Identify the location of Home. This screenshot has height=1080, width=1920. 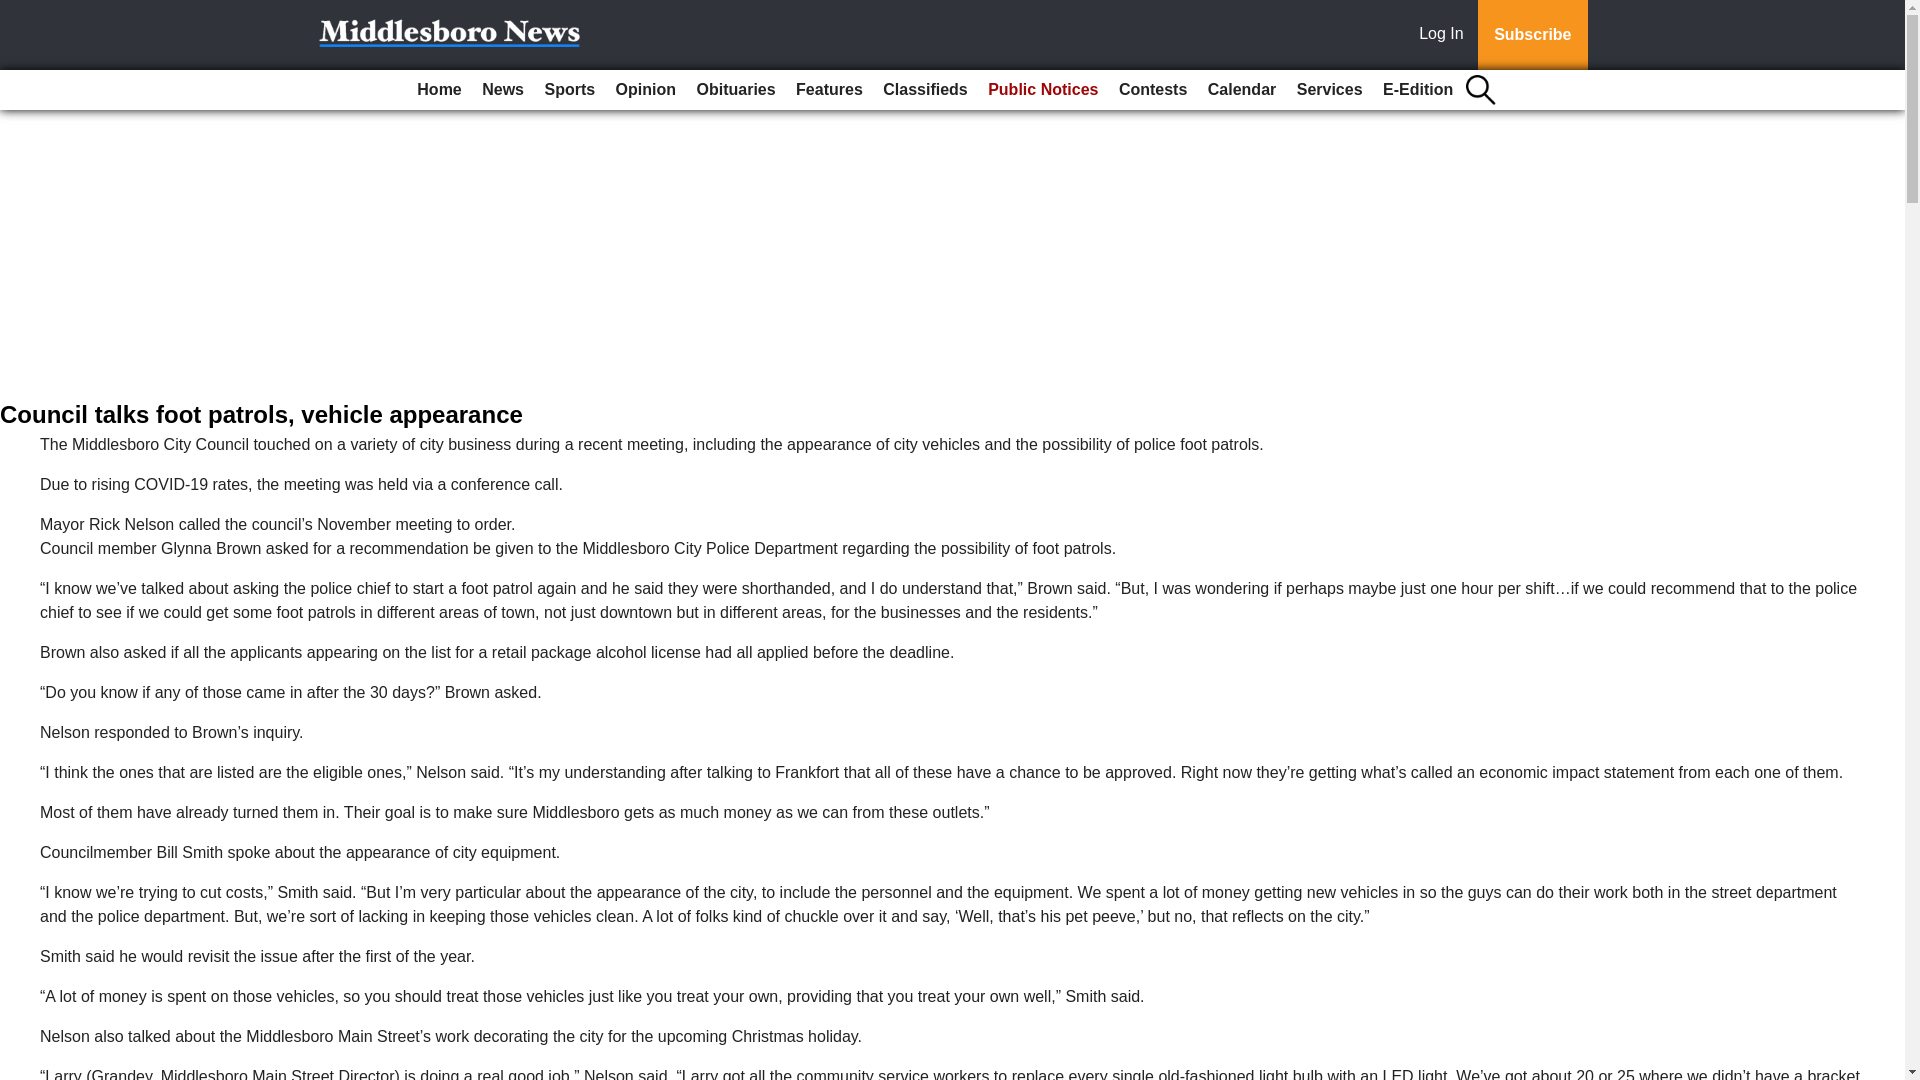
(438, 90).